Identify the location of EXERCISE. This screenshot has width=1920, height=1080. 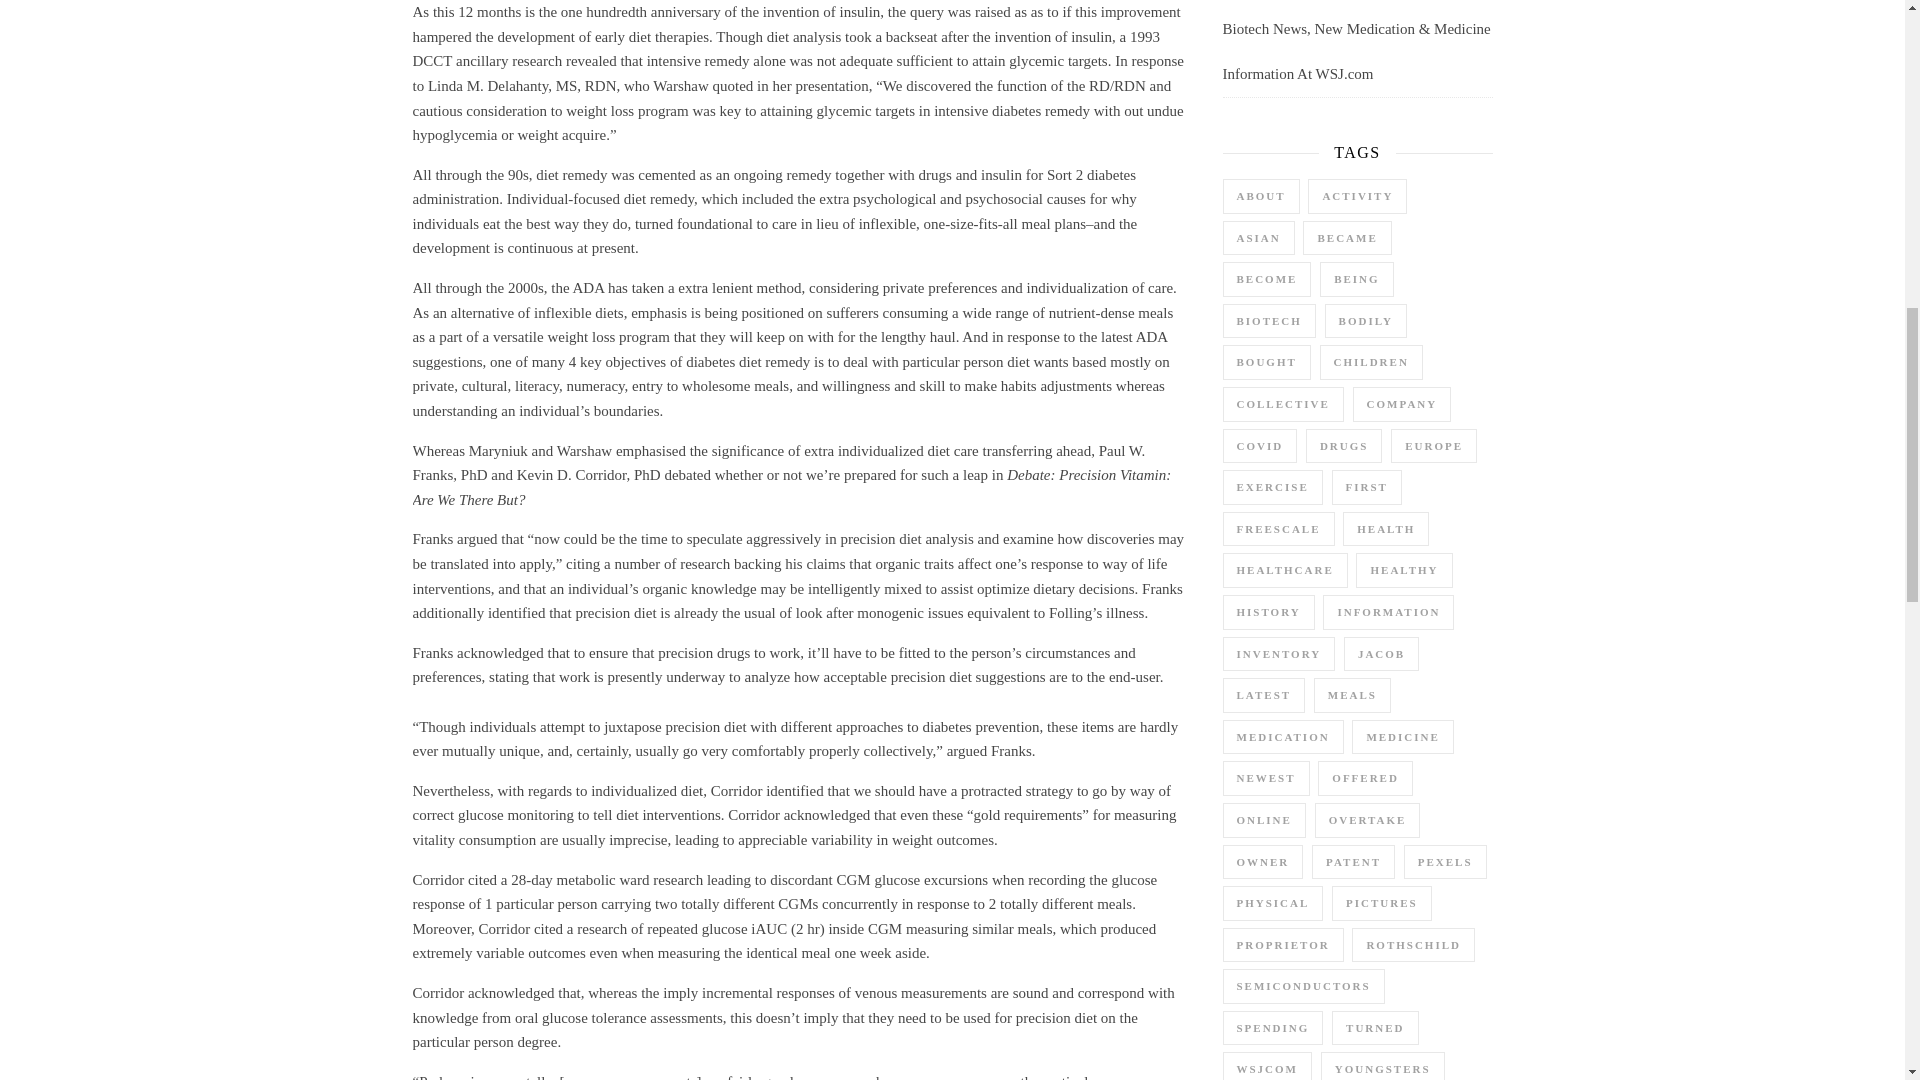
(1272, 487).